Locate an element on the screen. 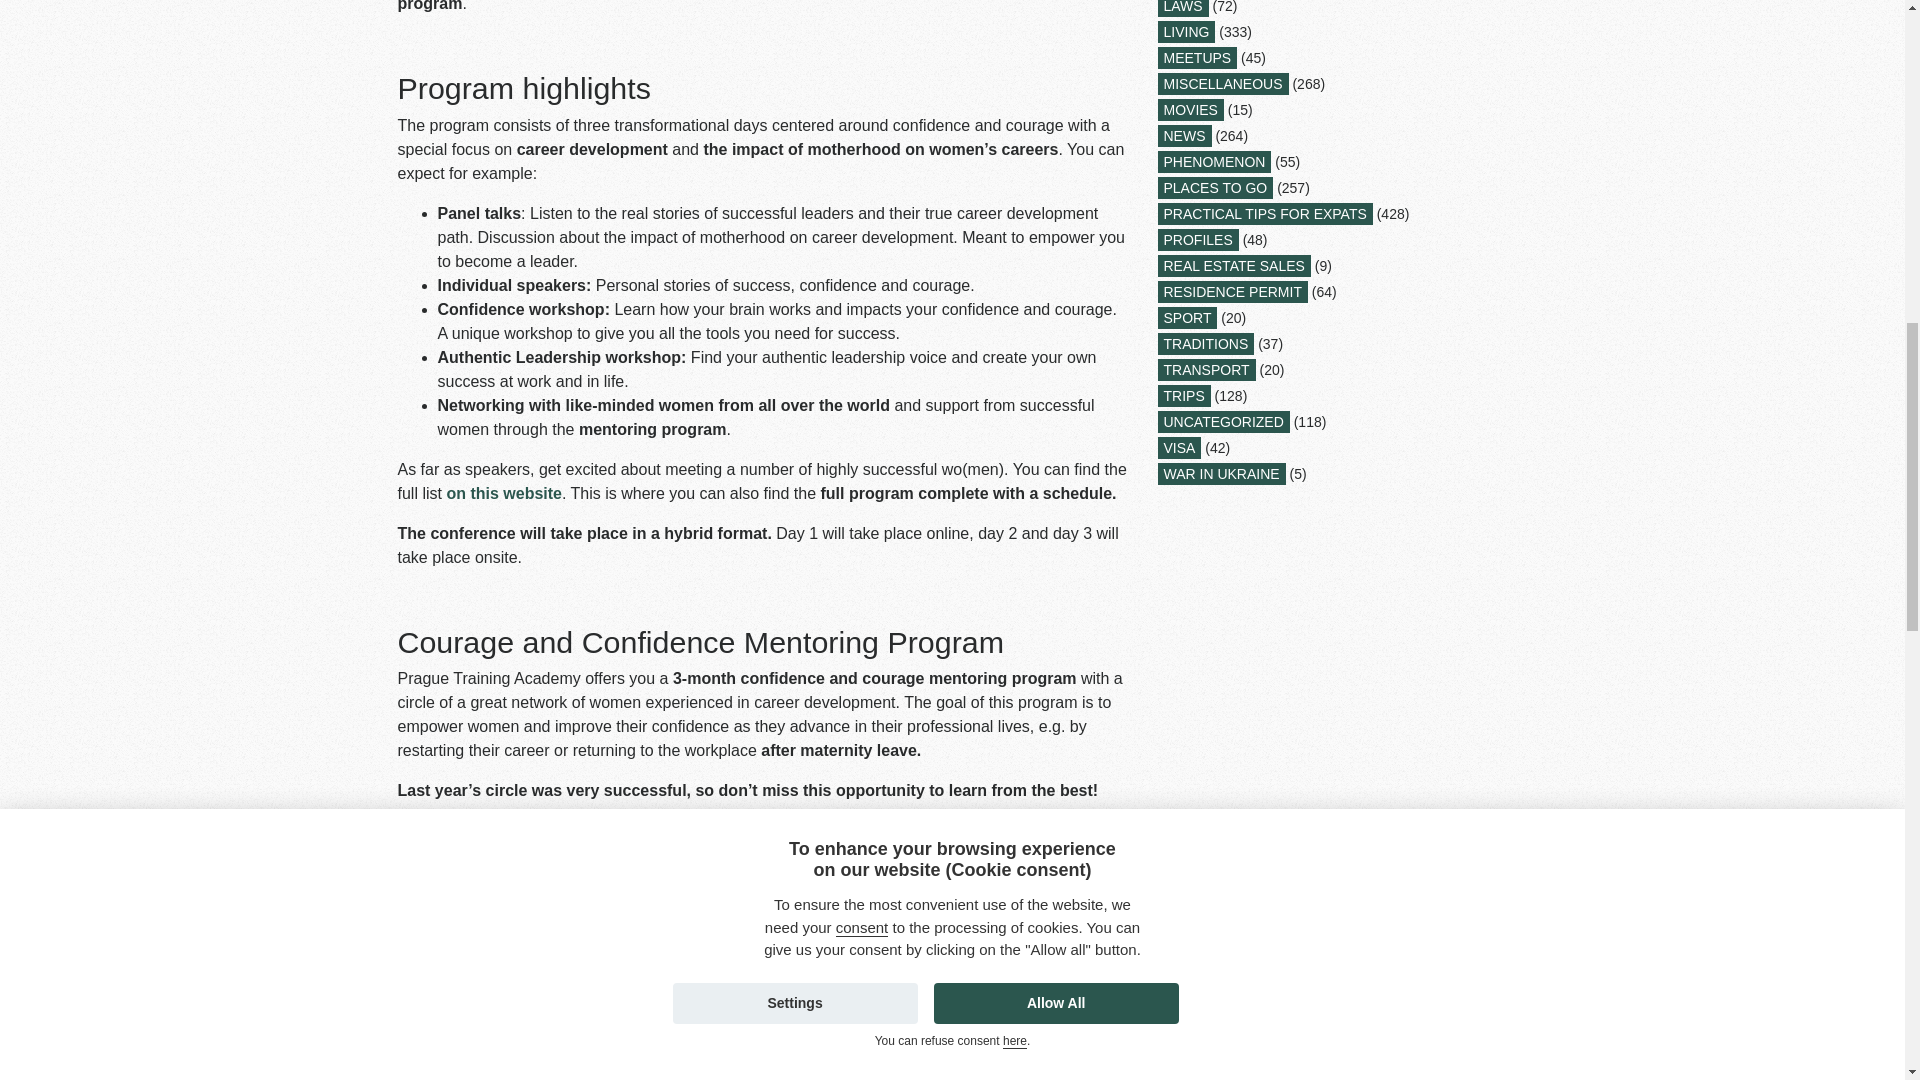 The height and width of the screenshot is (1080, 1920). on this website is located at coordinates (504, 493).